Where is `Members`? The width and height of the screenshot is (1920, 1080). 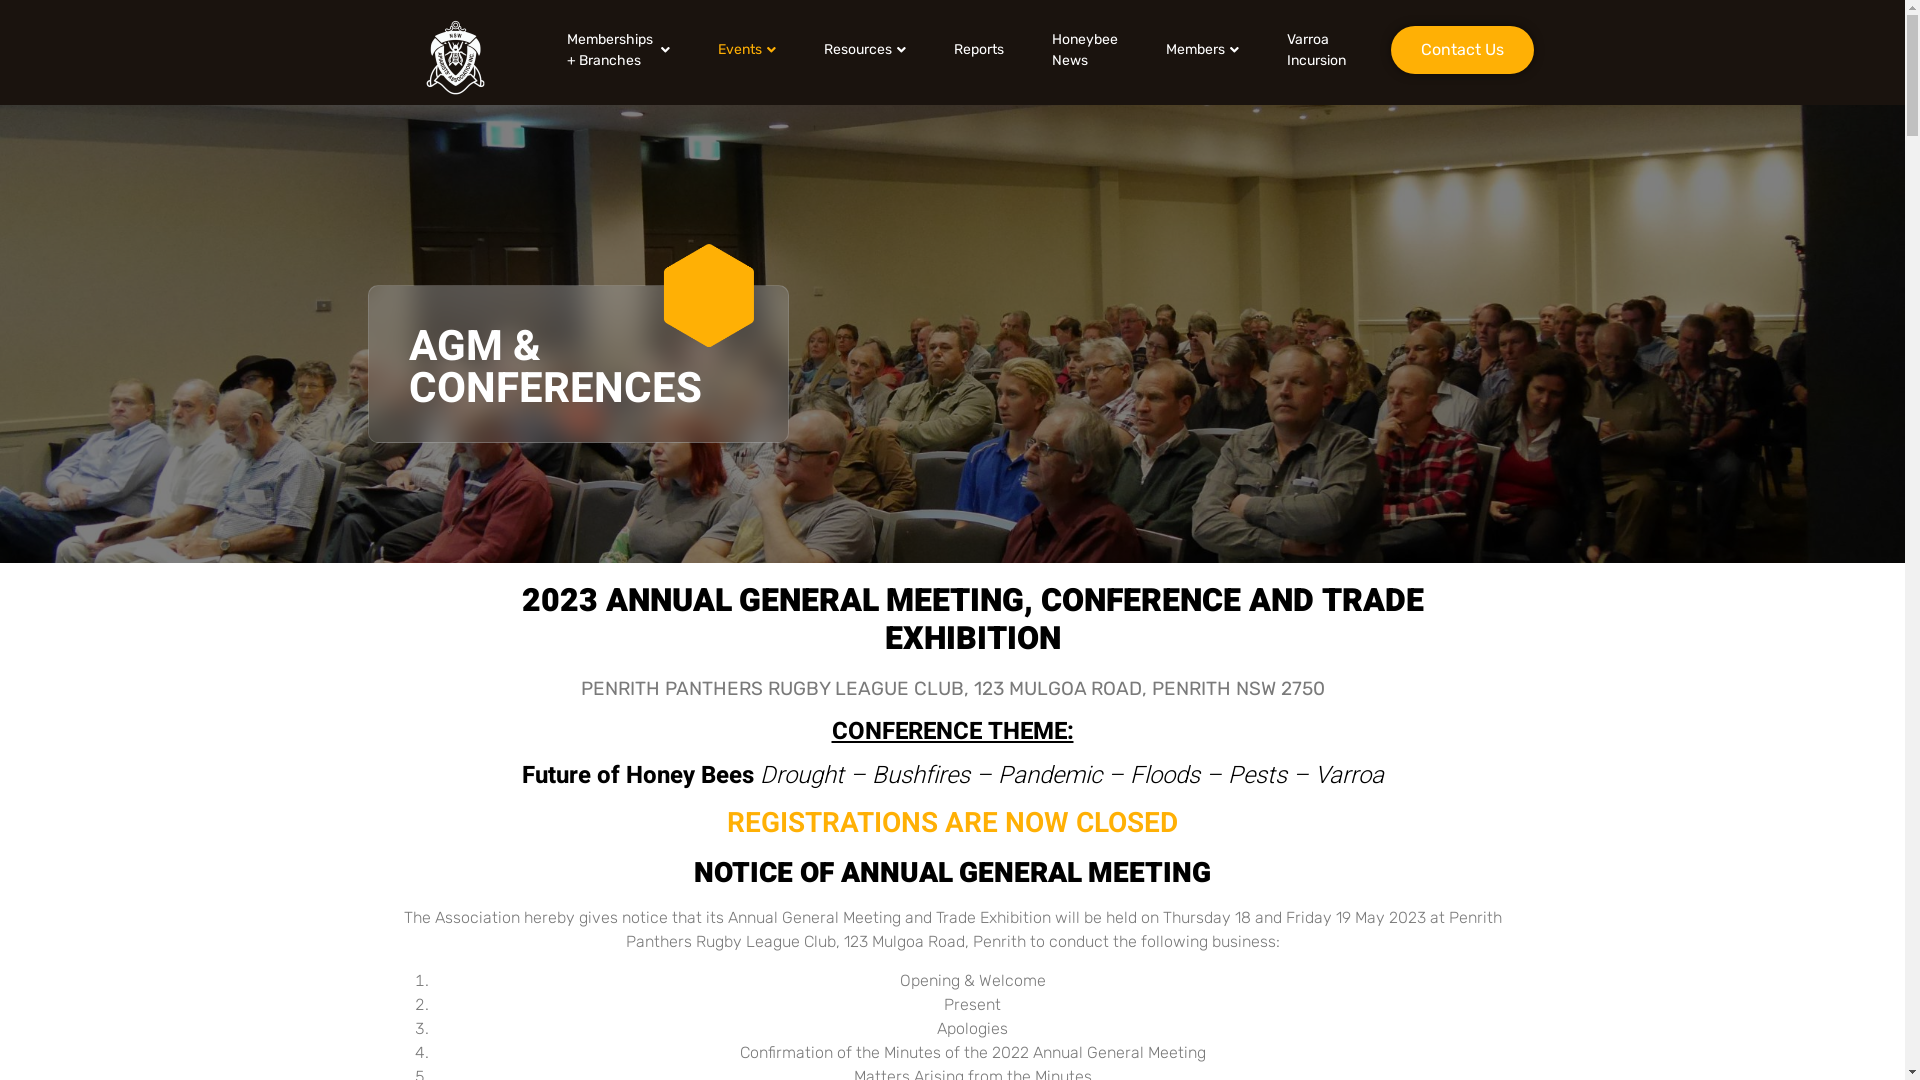
Members is located at coordinates (1202, 50).